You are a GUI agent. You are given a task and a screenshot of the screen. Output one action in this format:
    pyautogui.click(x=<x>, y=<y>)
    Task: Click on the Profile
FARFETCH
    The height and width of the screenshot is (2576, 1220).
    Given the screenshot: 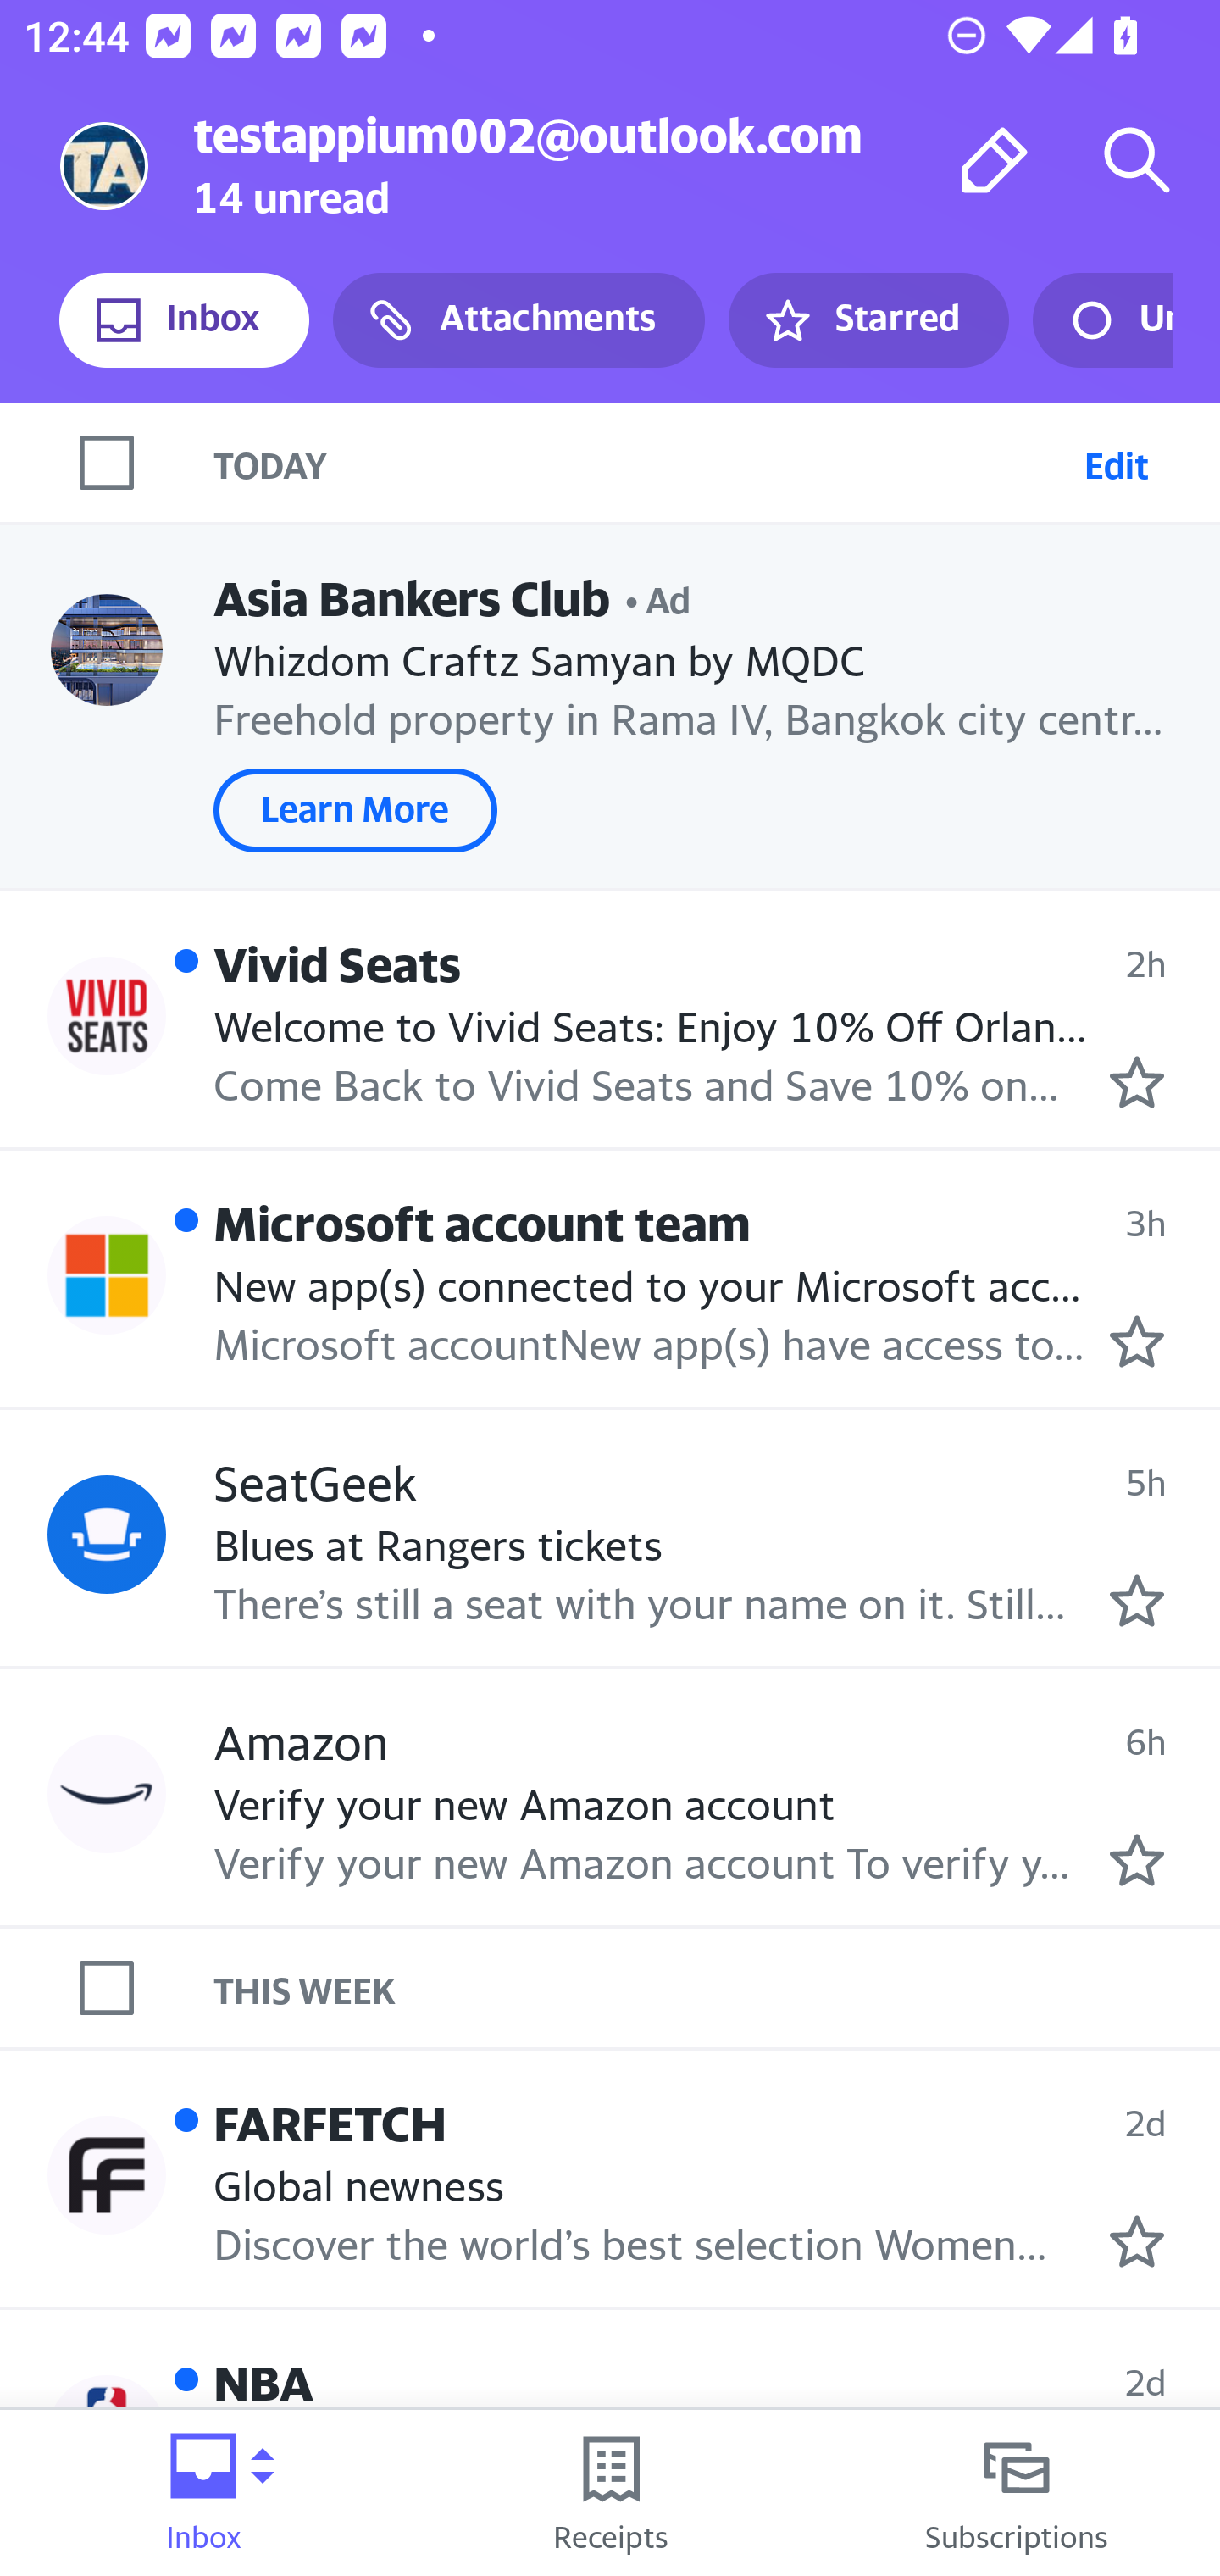 What is the action you would take?
    pyautogui.click(x=107, y=2173)
    